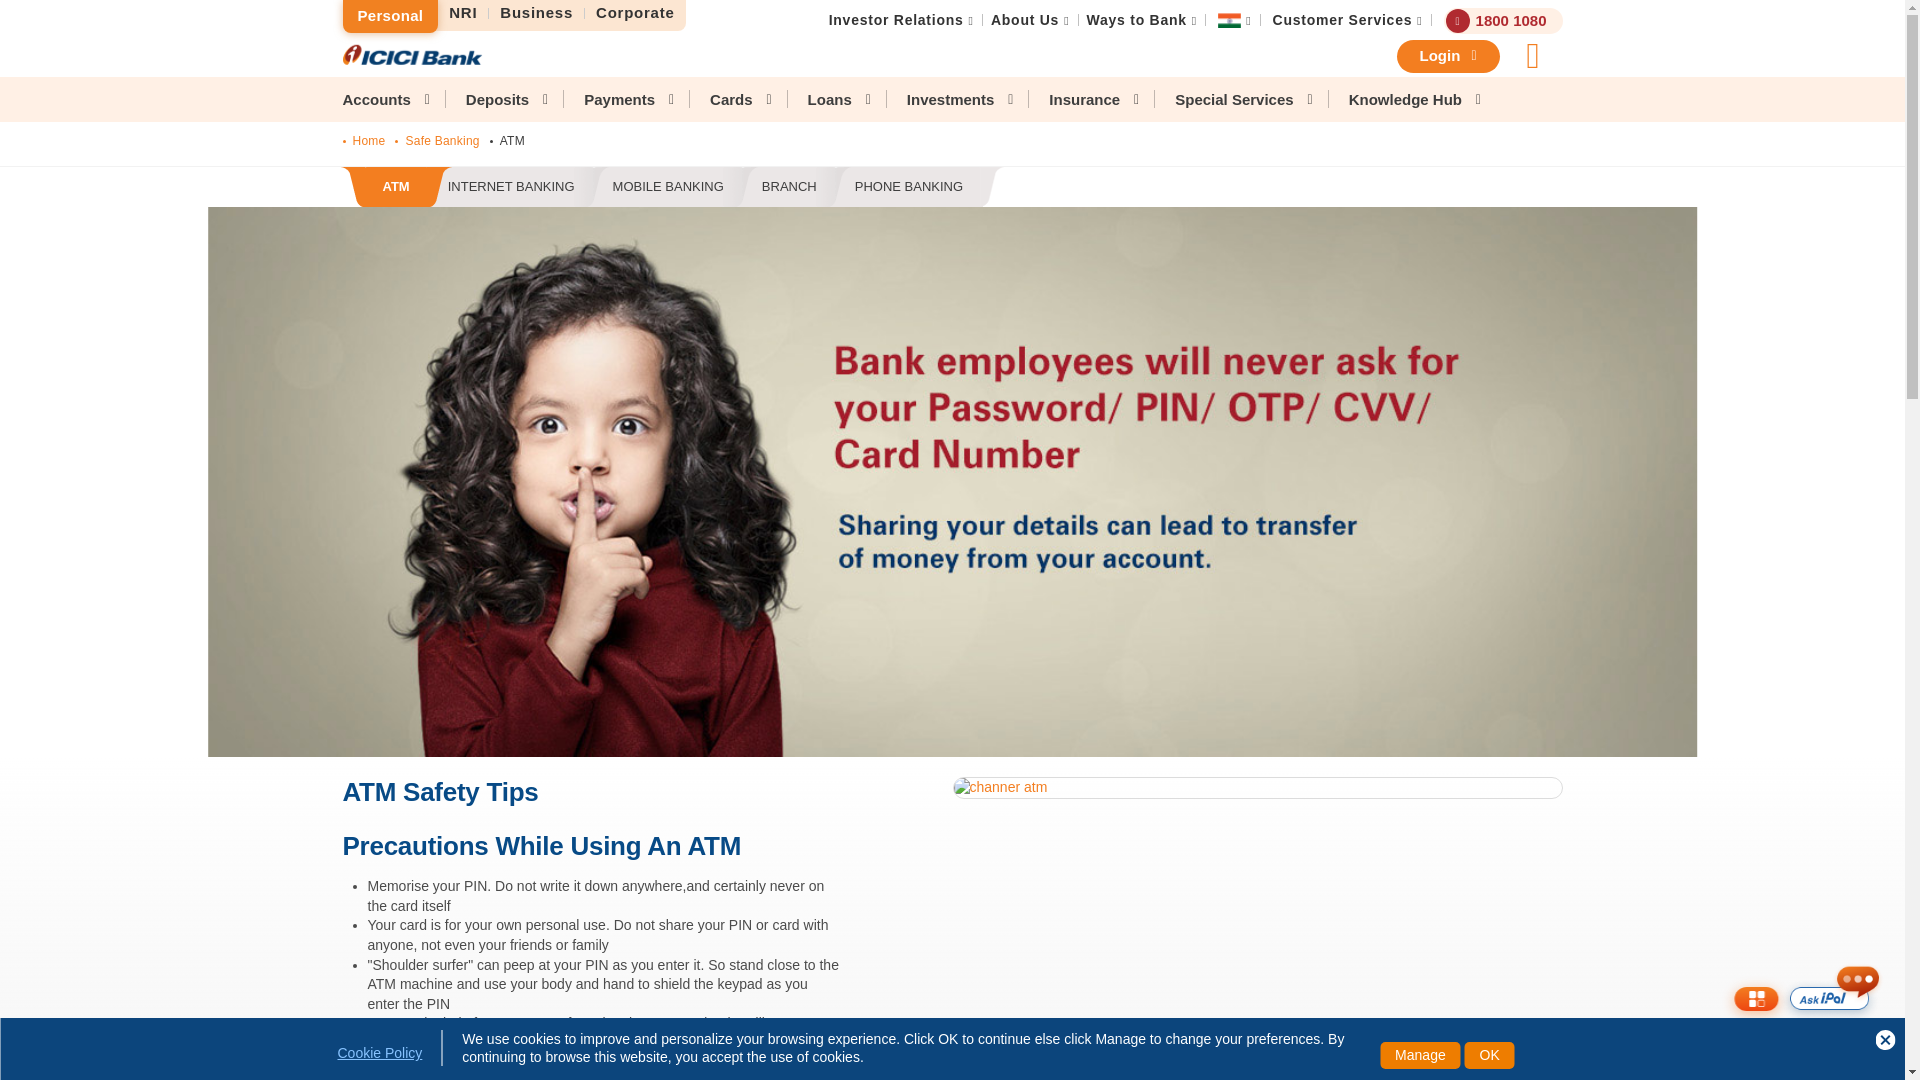 The width and height of the screenshot is (1920, 1080). I want to click on About Us, so click(389, 16).